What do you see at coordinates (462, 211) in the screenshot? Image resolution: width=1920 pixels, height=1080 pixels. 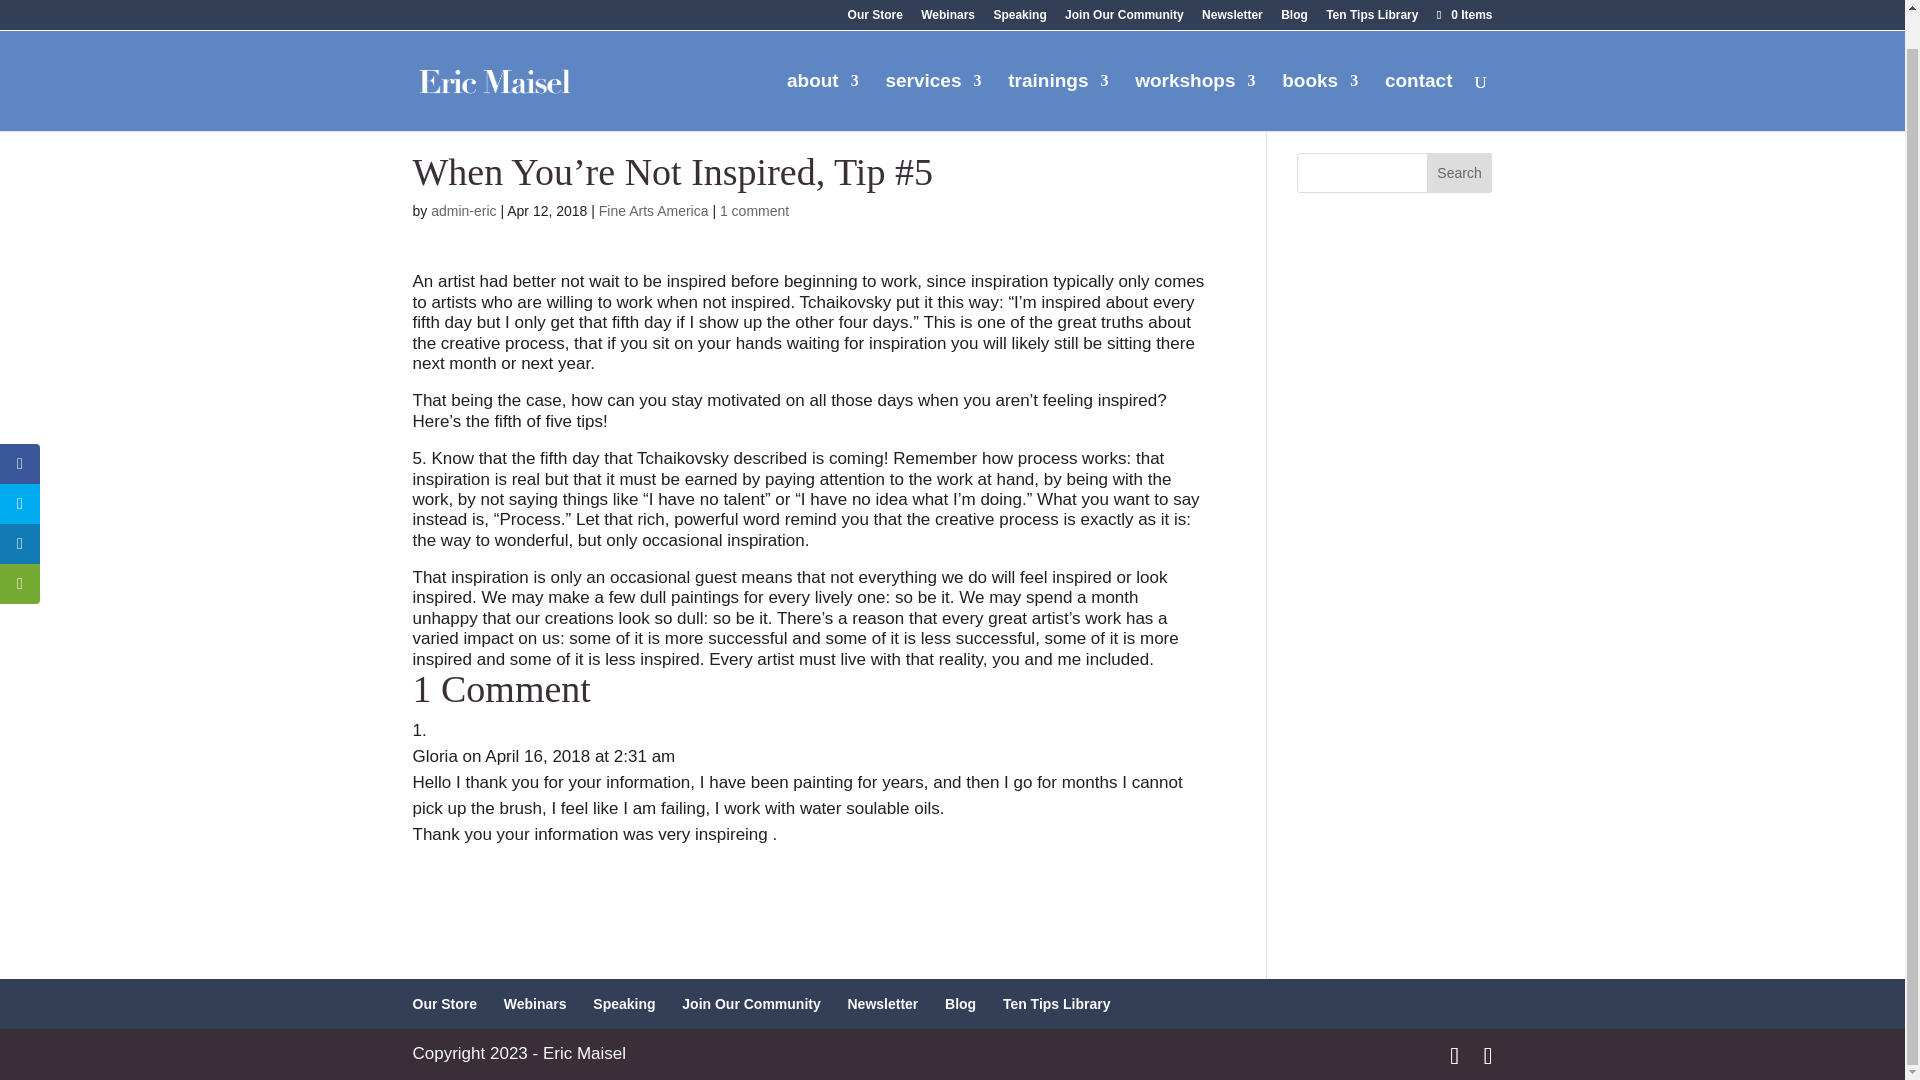 I see `Posts by admin-eric` at bounding box center [462, 211].